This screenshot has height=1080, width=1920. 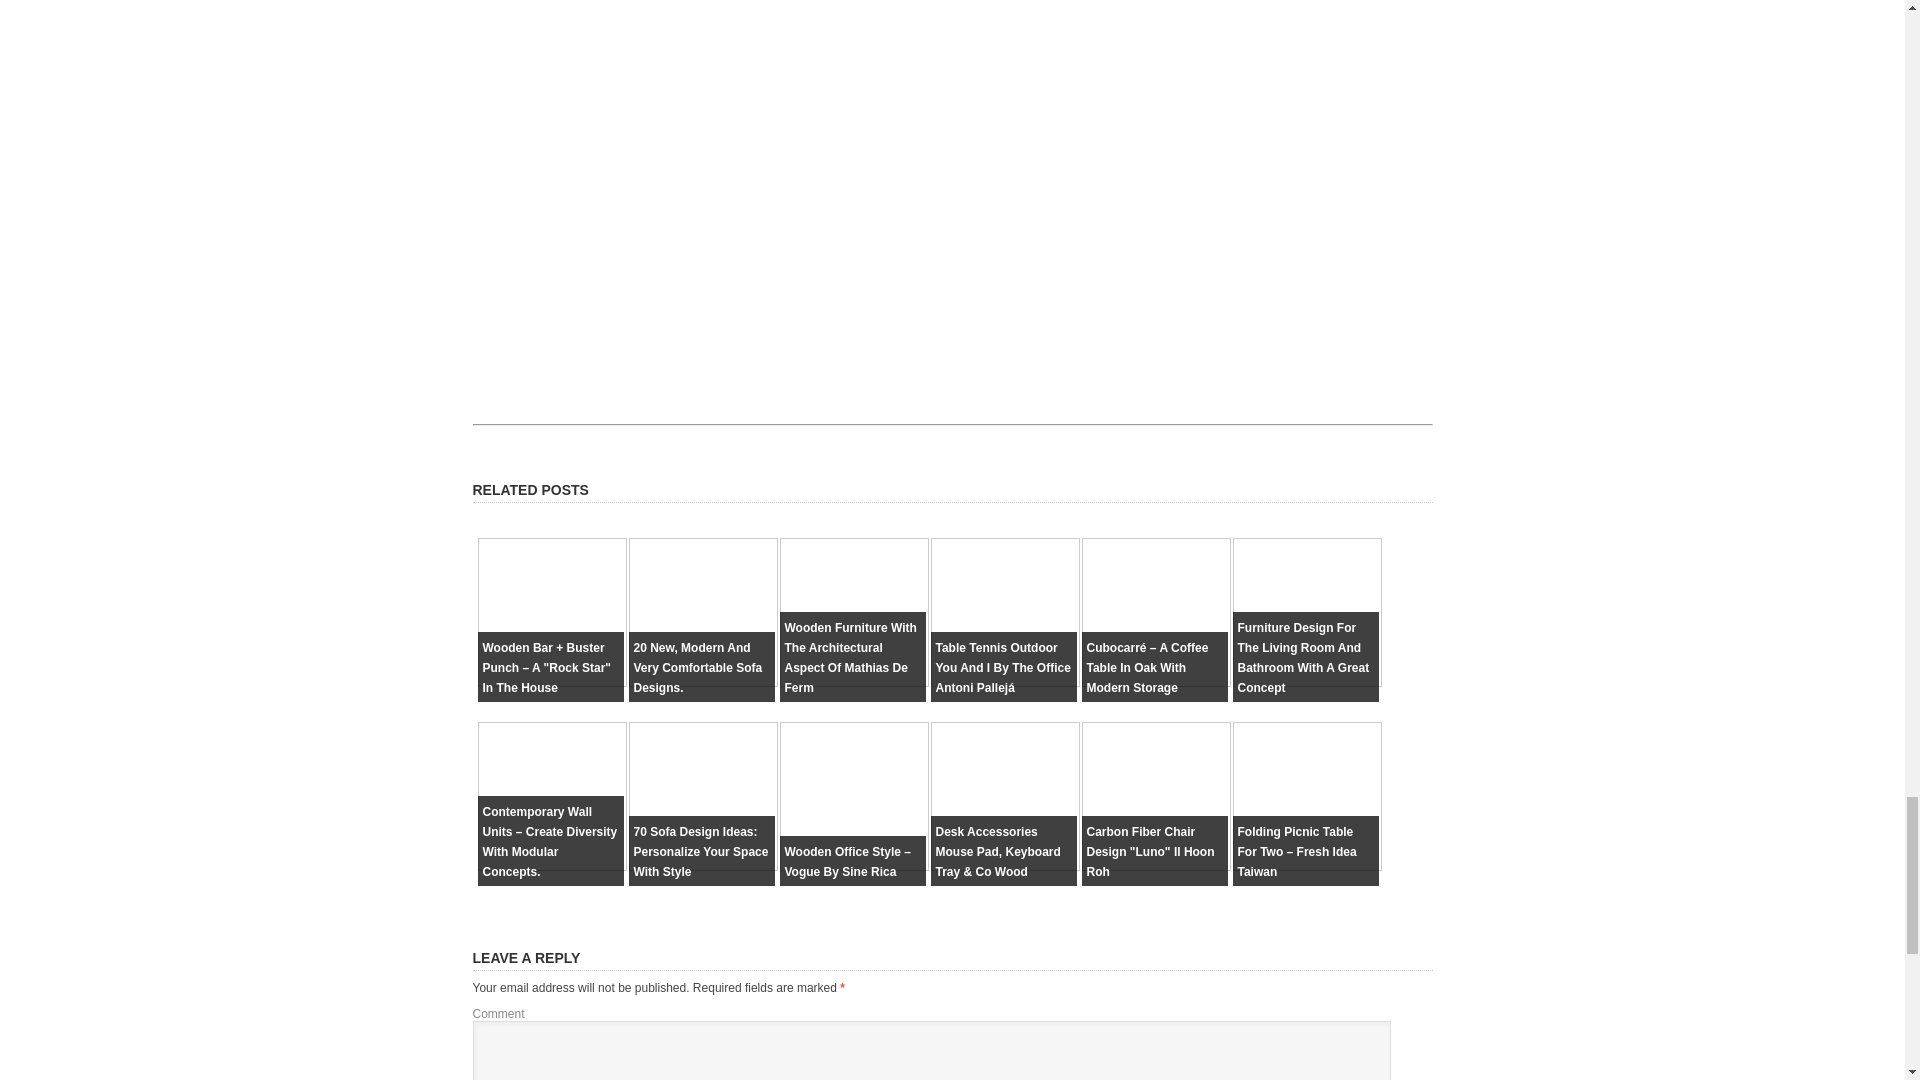 I want to click on 20 New, Modern And Very Comfortable Sofa Designs., so click(x=698, y=668).